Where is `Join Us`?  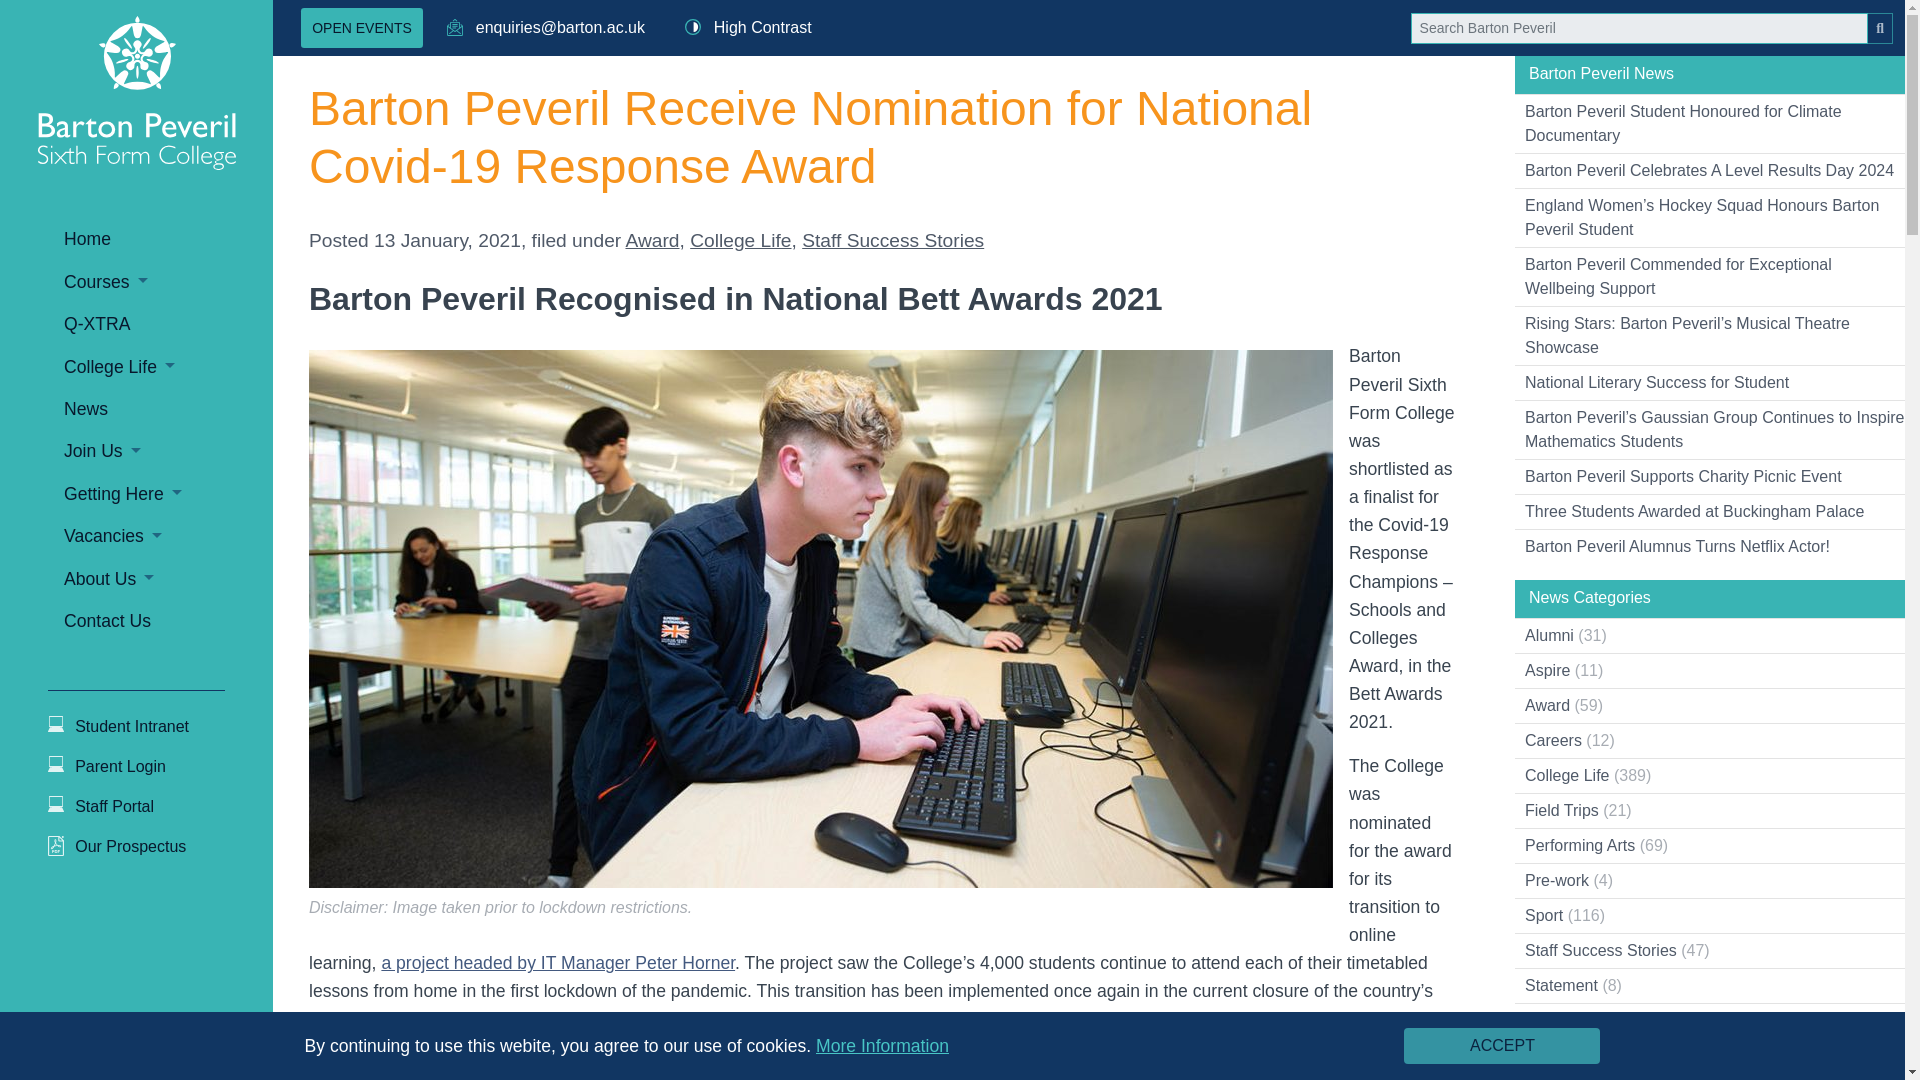 Join Us is located at coordinates (168, 450).